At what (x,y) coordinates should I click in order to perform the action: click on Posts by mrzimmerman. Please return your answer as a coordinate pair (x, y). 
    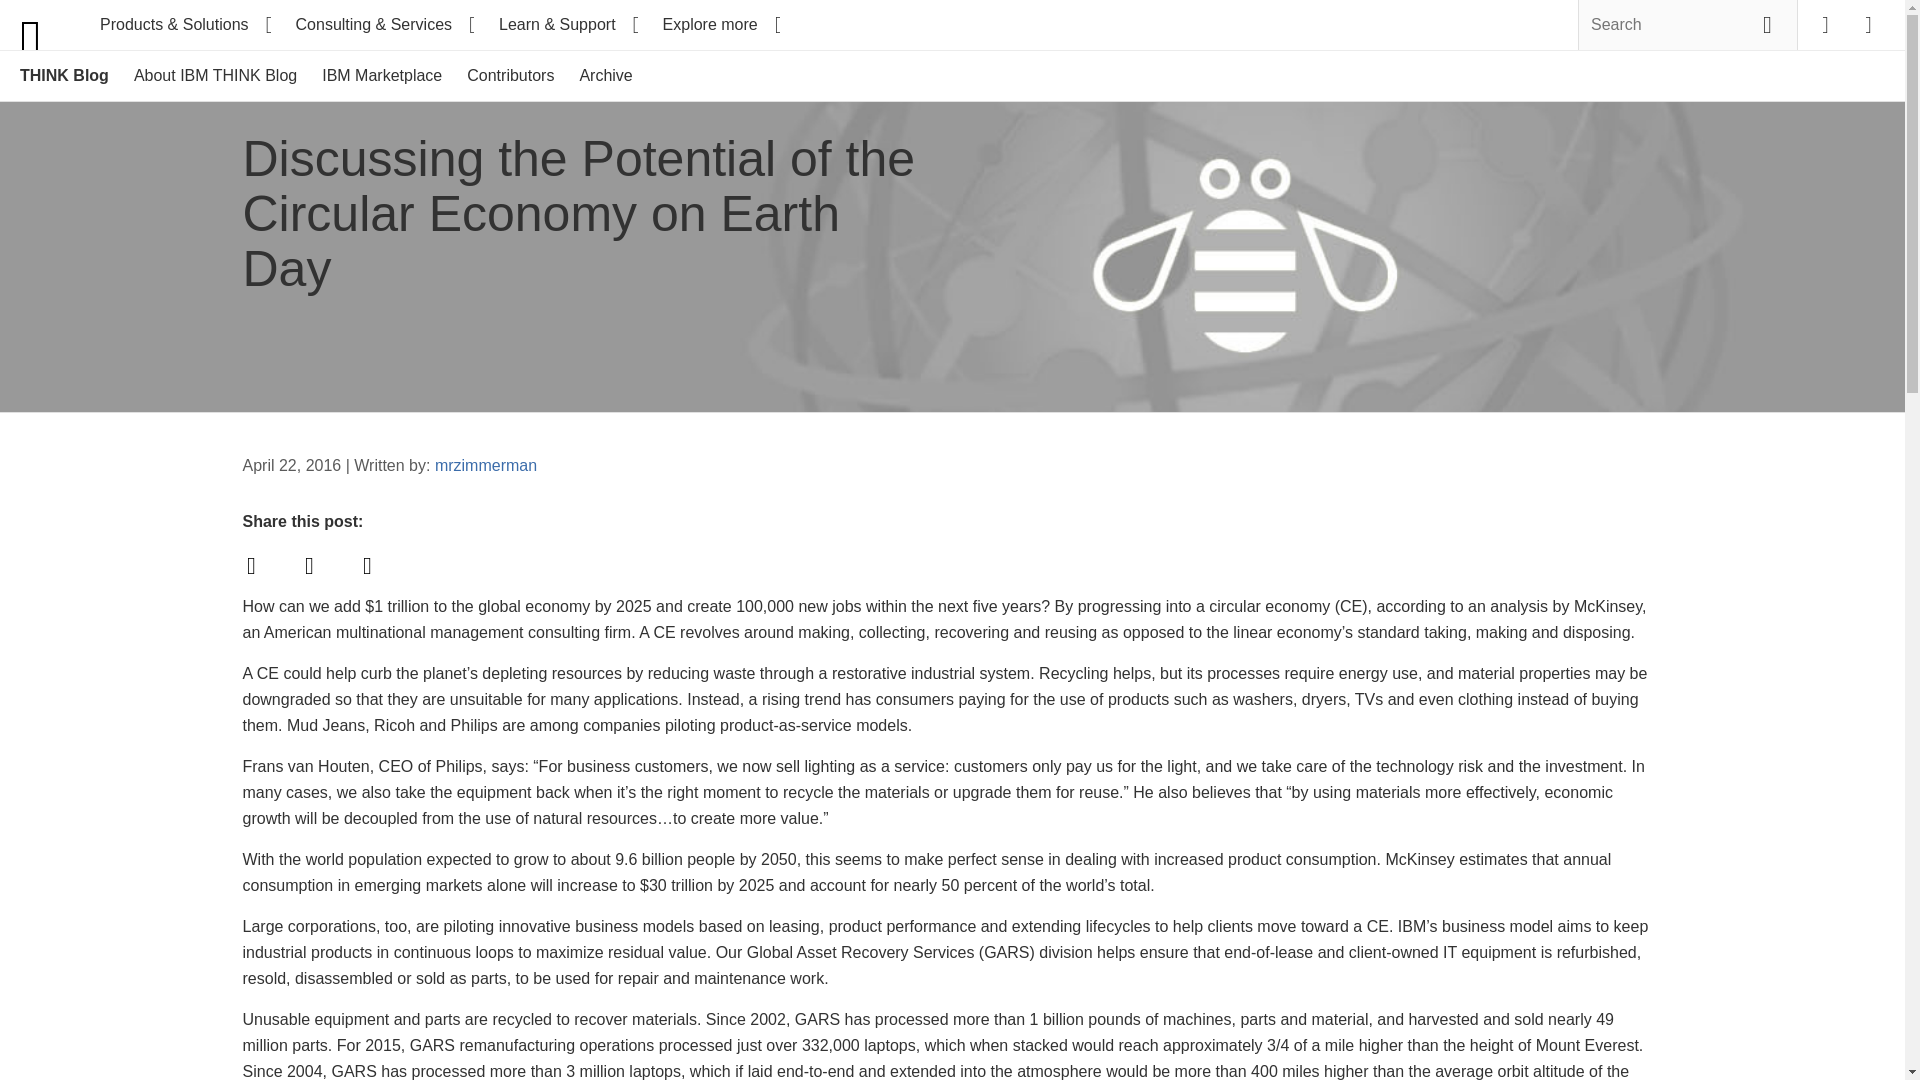
    Looking at the image, I should click on (486, 465).